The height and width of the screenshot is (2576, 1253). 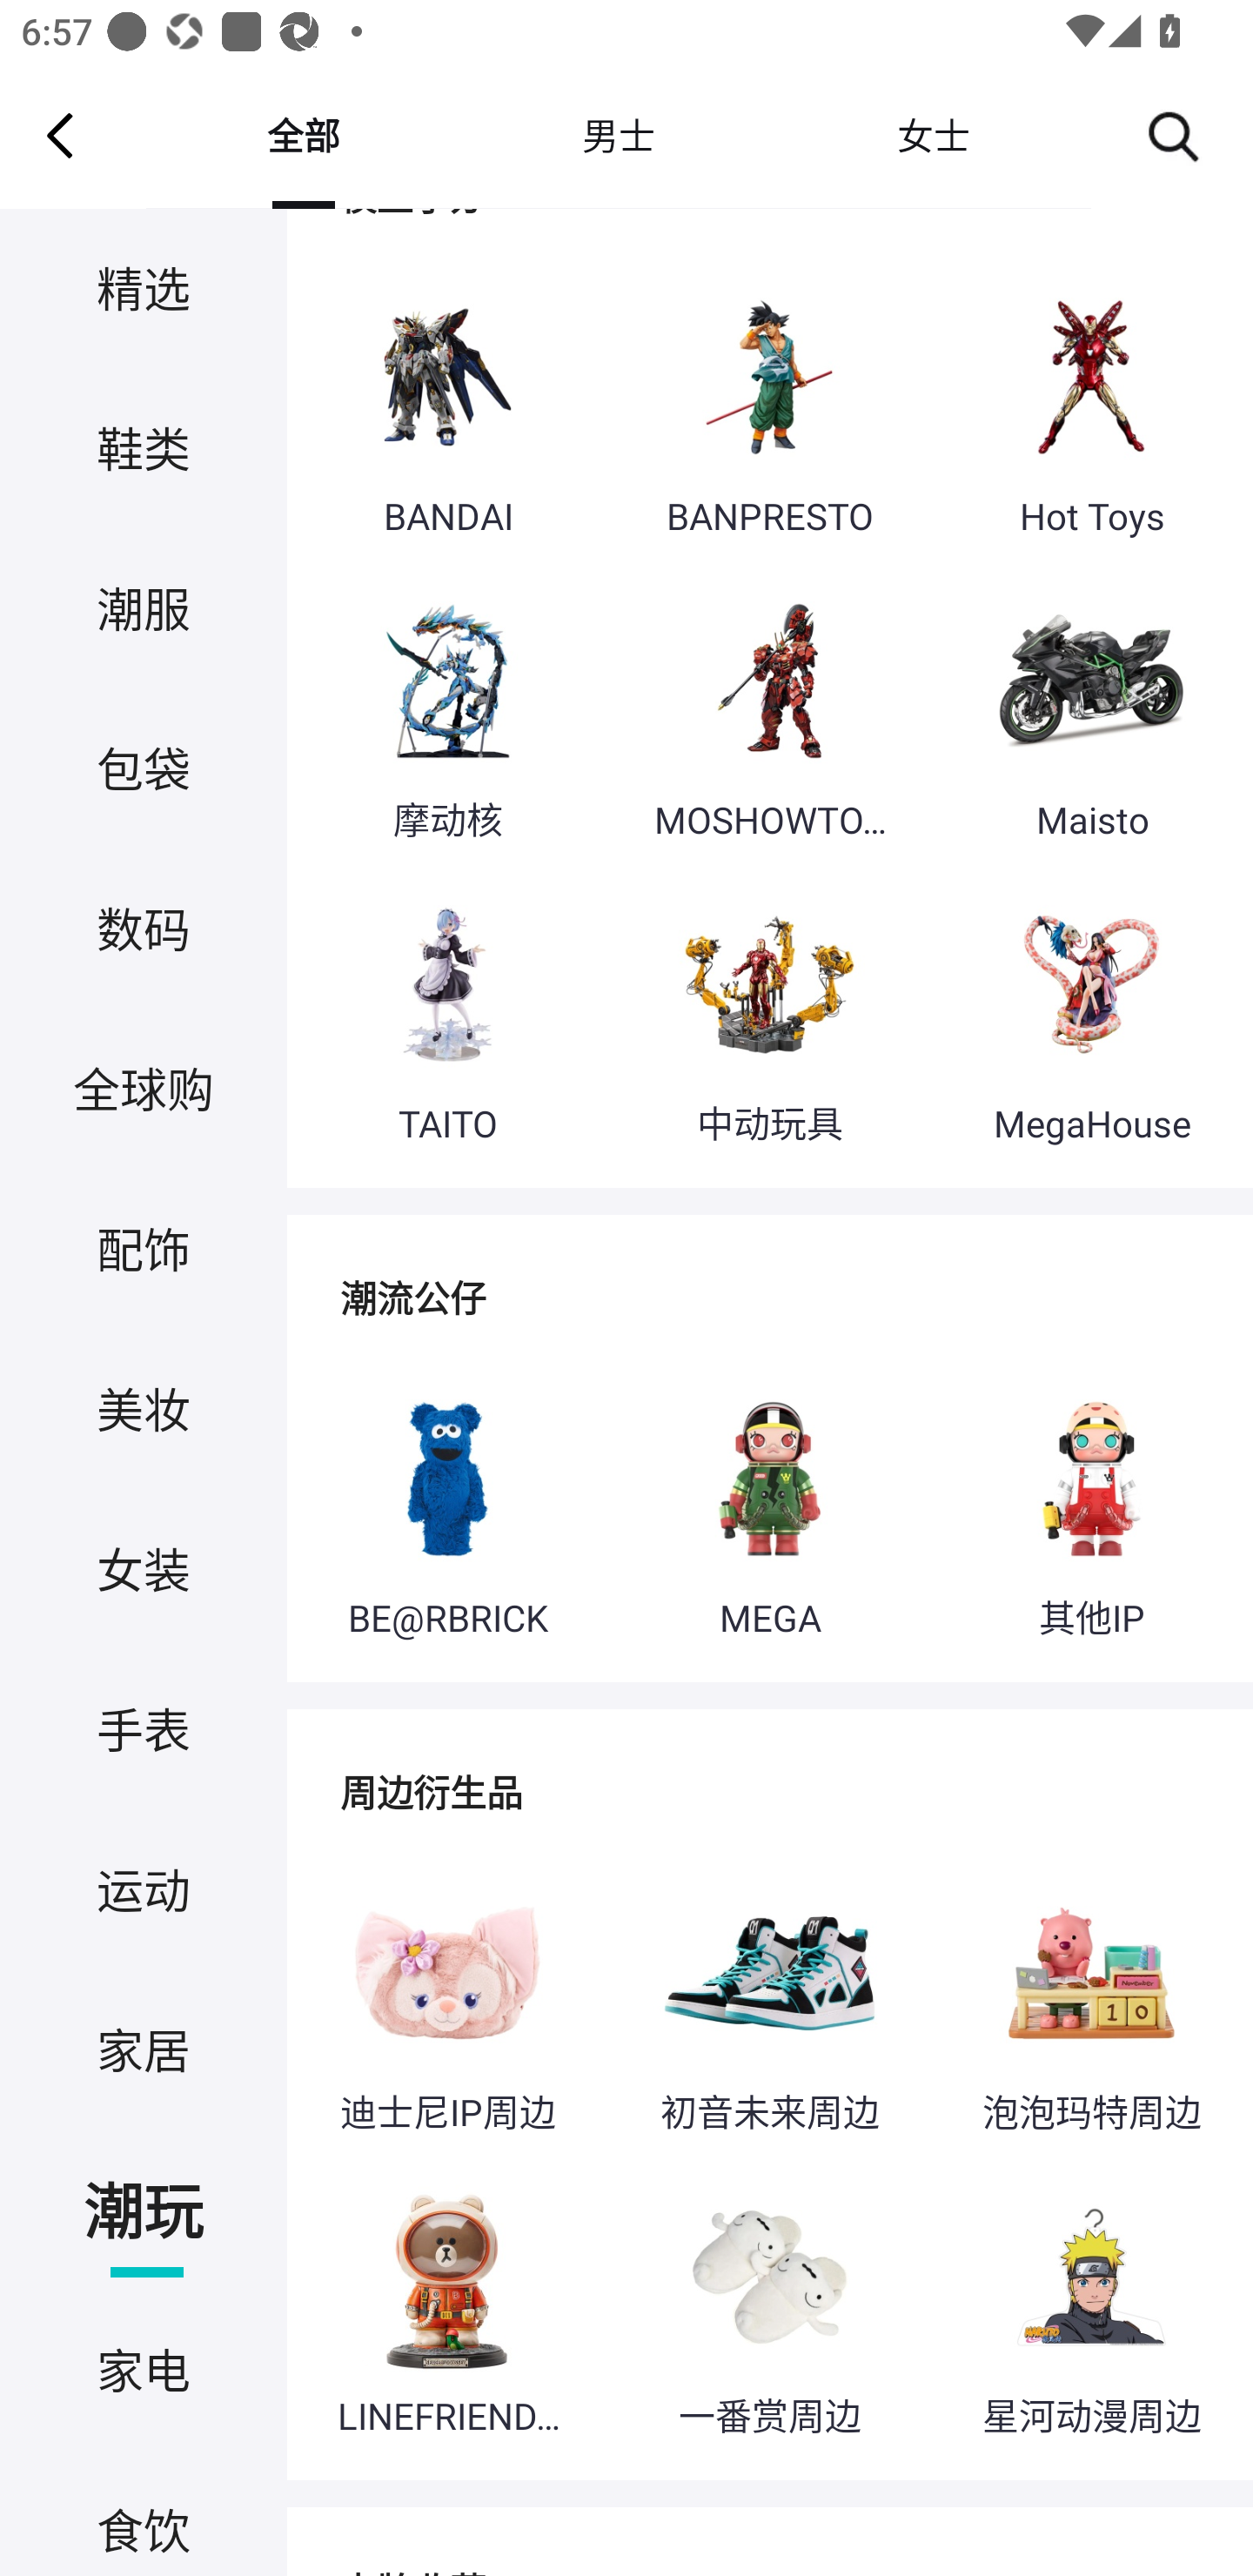 I want to click on BANDAI, so click(x=447, y=412).